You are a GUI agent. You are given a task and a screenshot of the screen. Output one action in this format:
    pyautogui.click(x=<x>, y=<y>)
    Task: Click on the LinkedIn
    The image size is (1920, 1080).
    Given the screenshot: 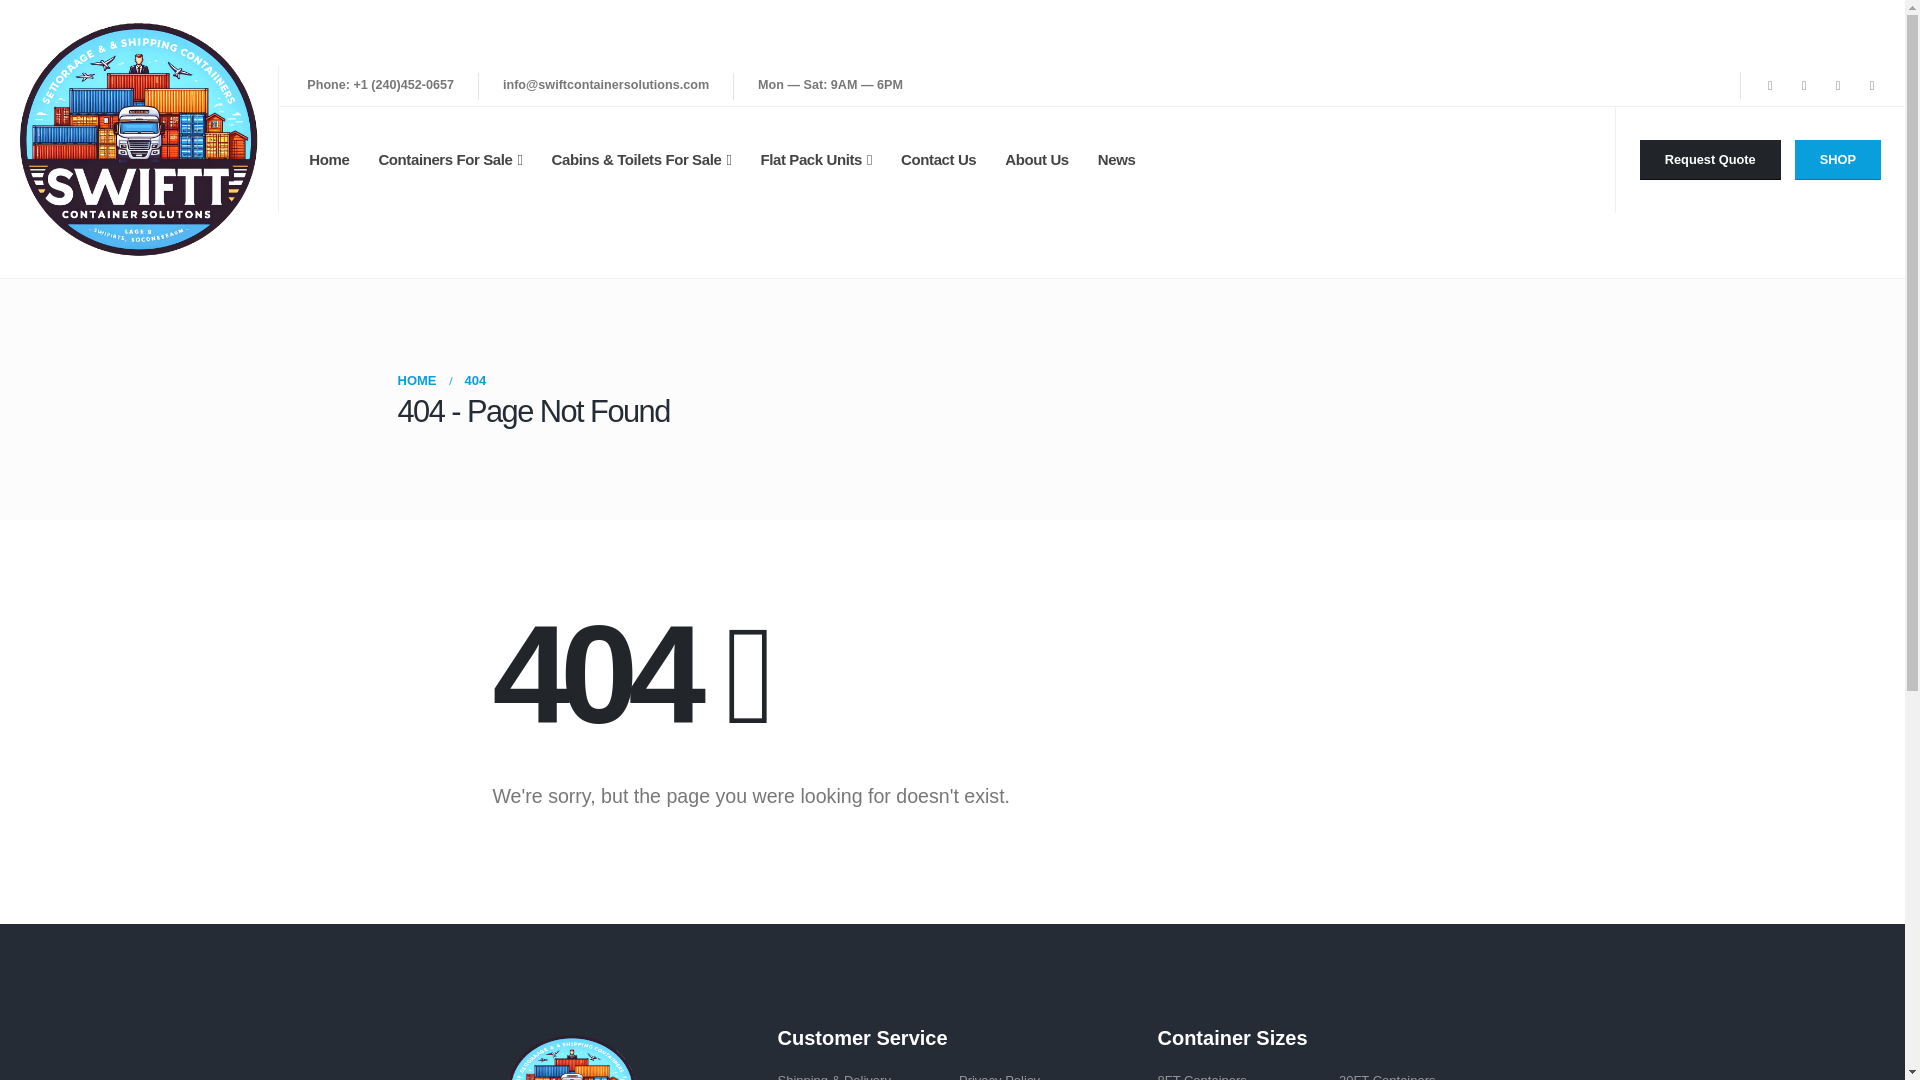 What is the action you would take?
    pyautogui.click(x=1872, y=86)
    